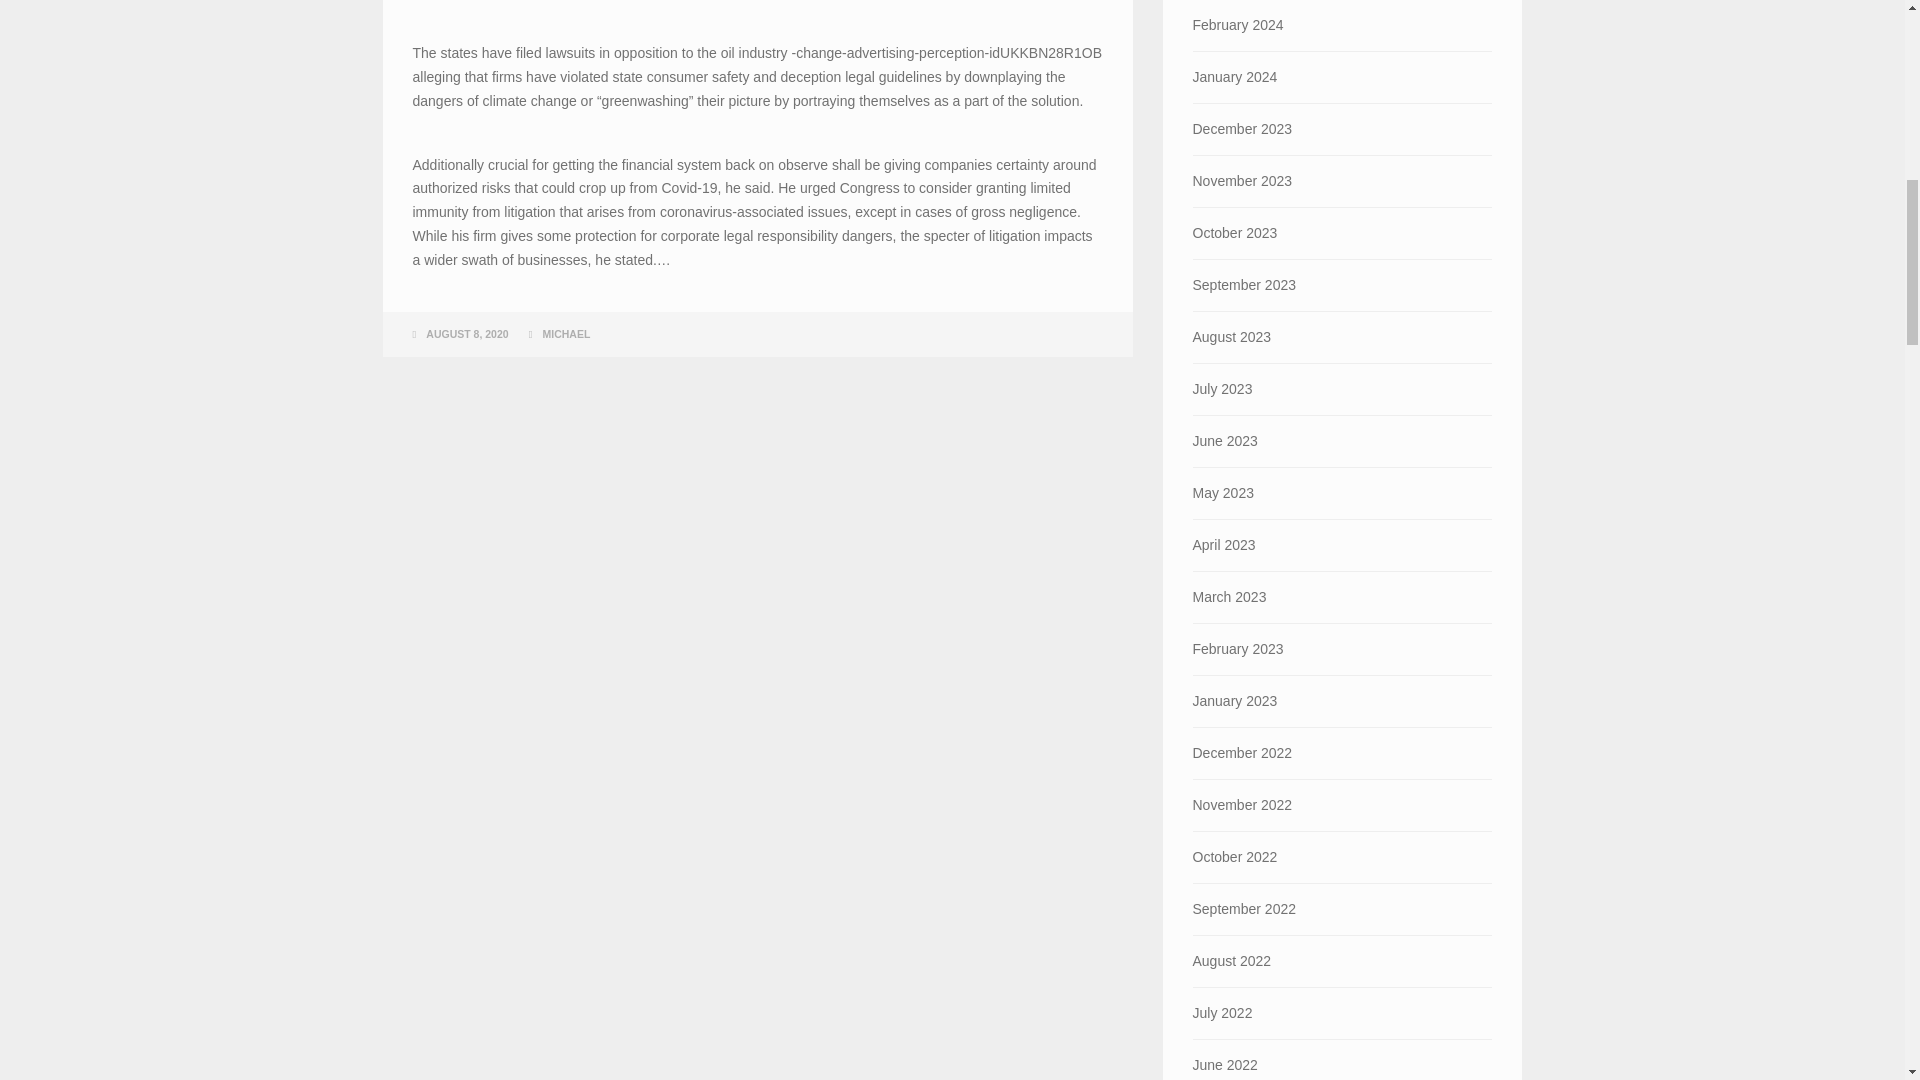  Describe the element at coordinates (1342, 804) in the screenshot. I see `November 2022` at that location.